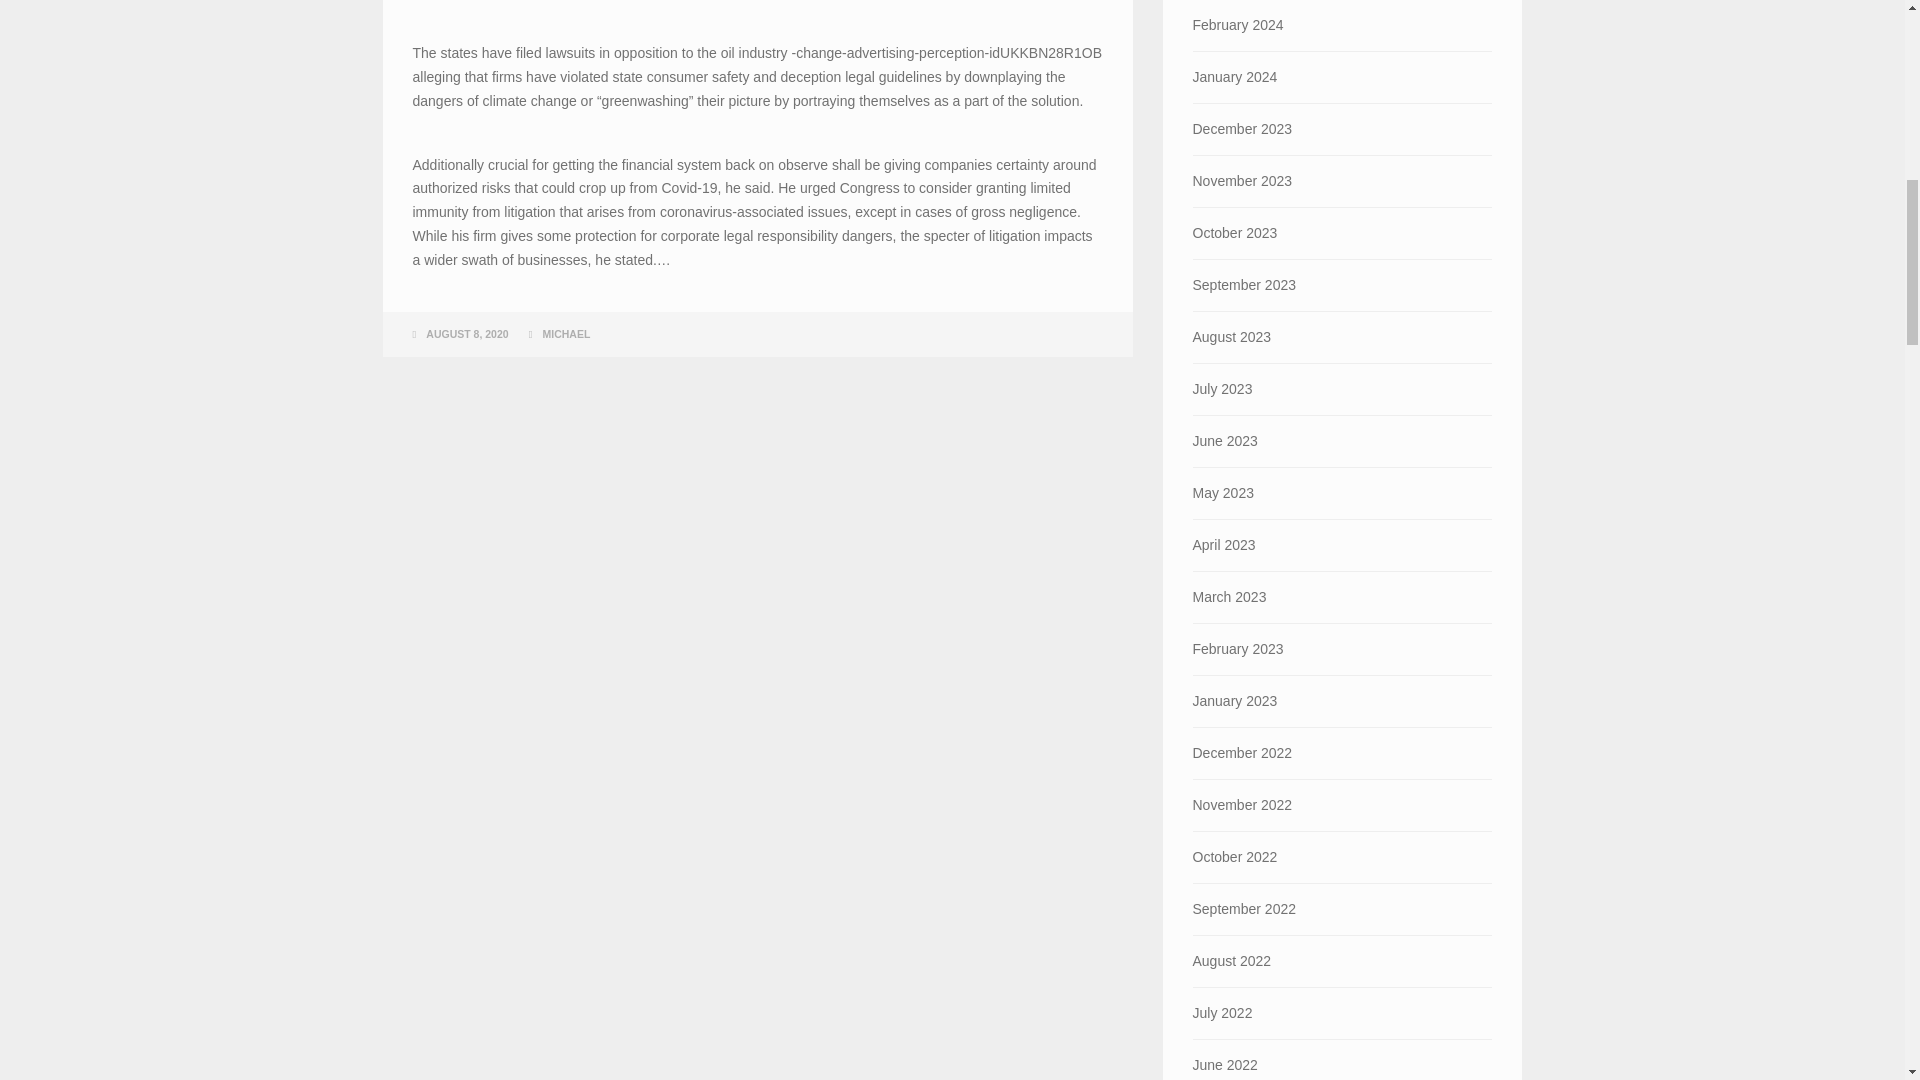  Describe the element at coordinates (1342, 804) in the screenshot. I see `November 2022` at that location.